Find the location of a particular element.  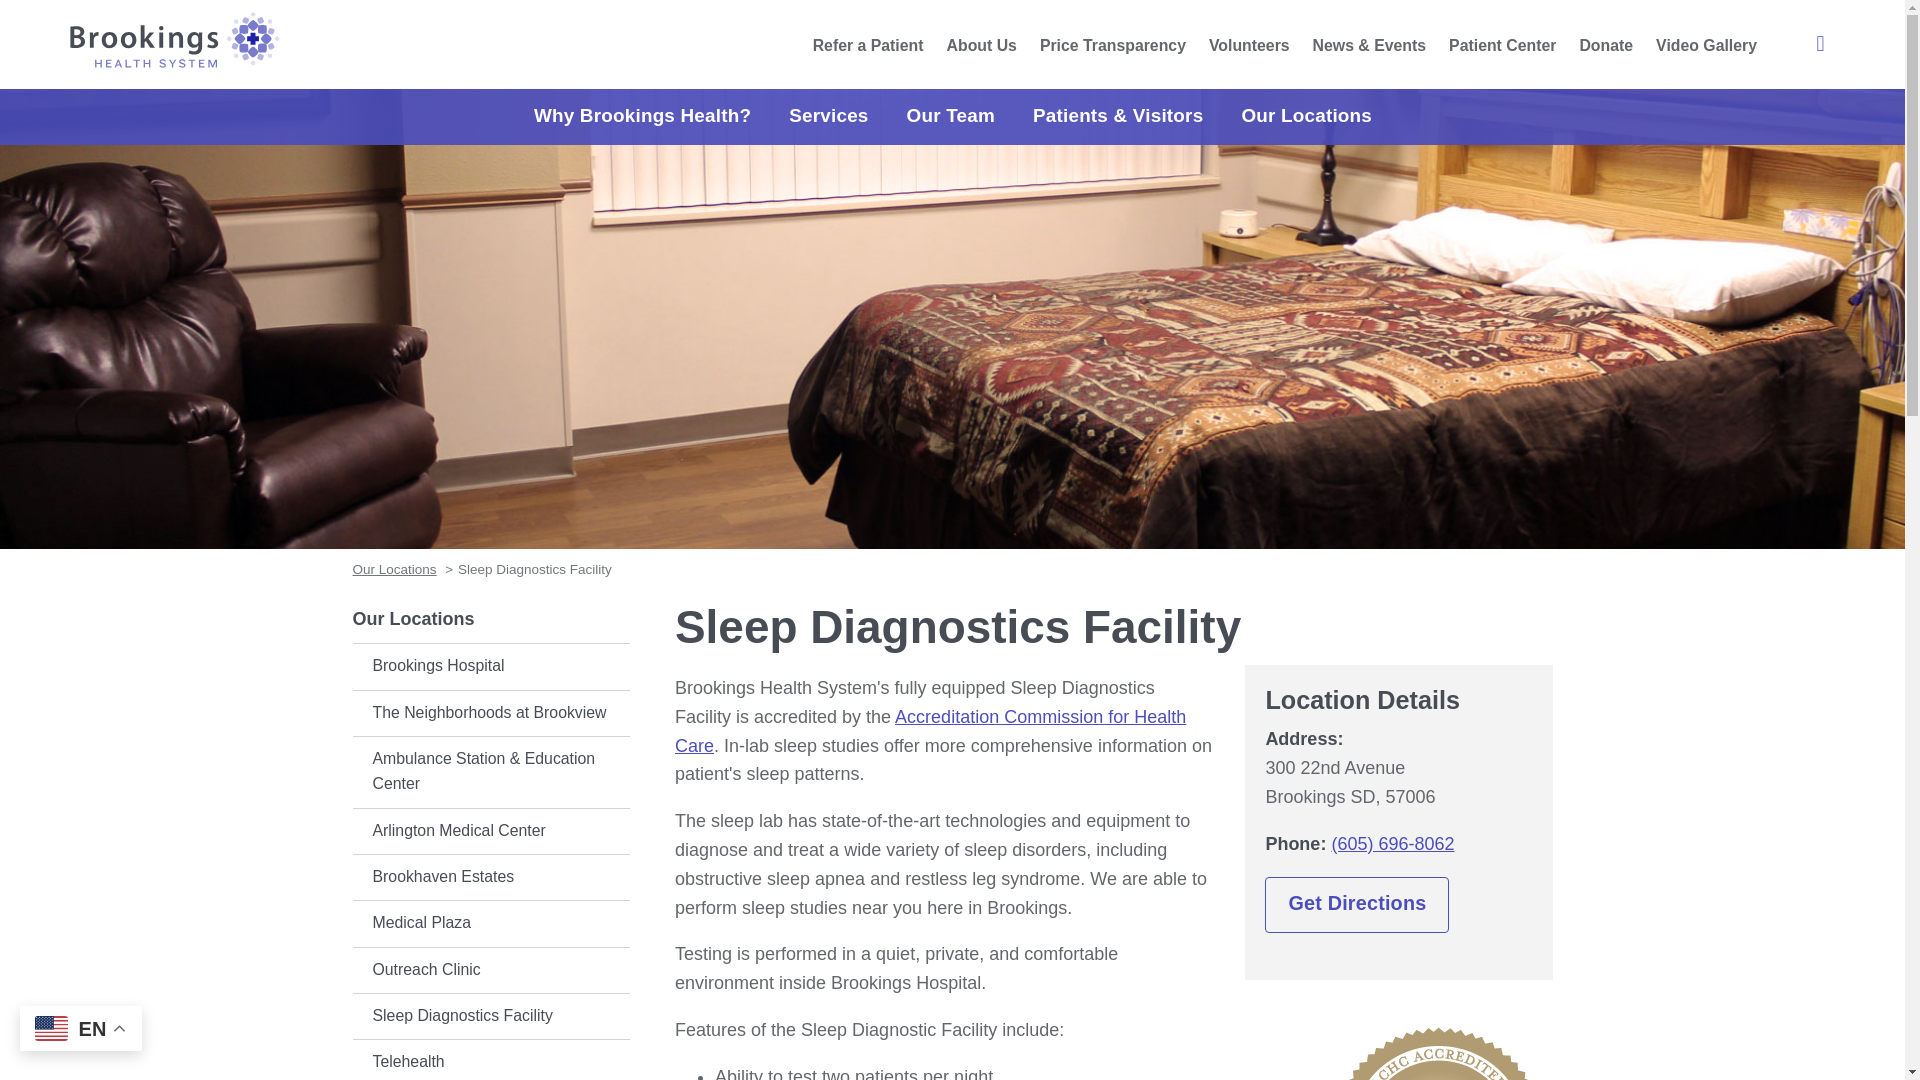

Video Gallery is located at coordinates (1706, 45).